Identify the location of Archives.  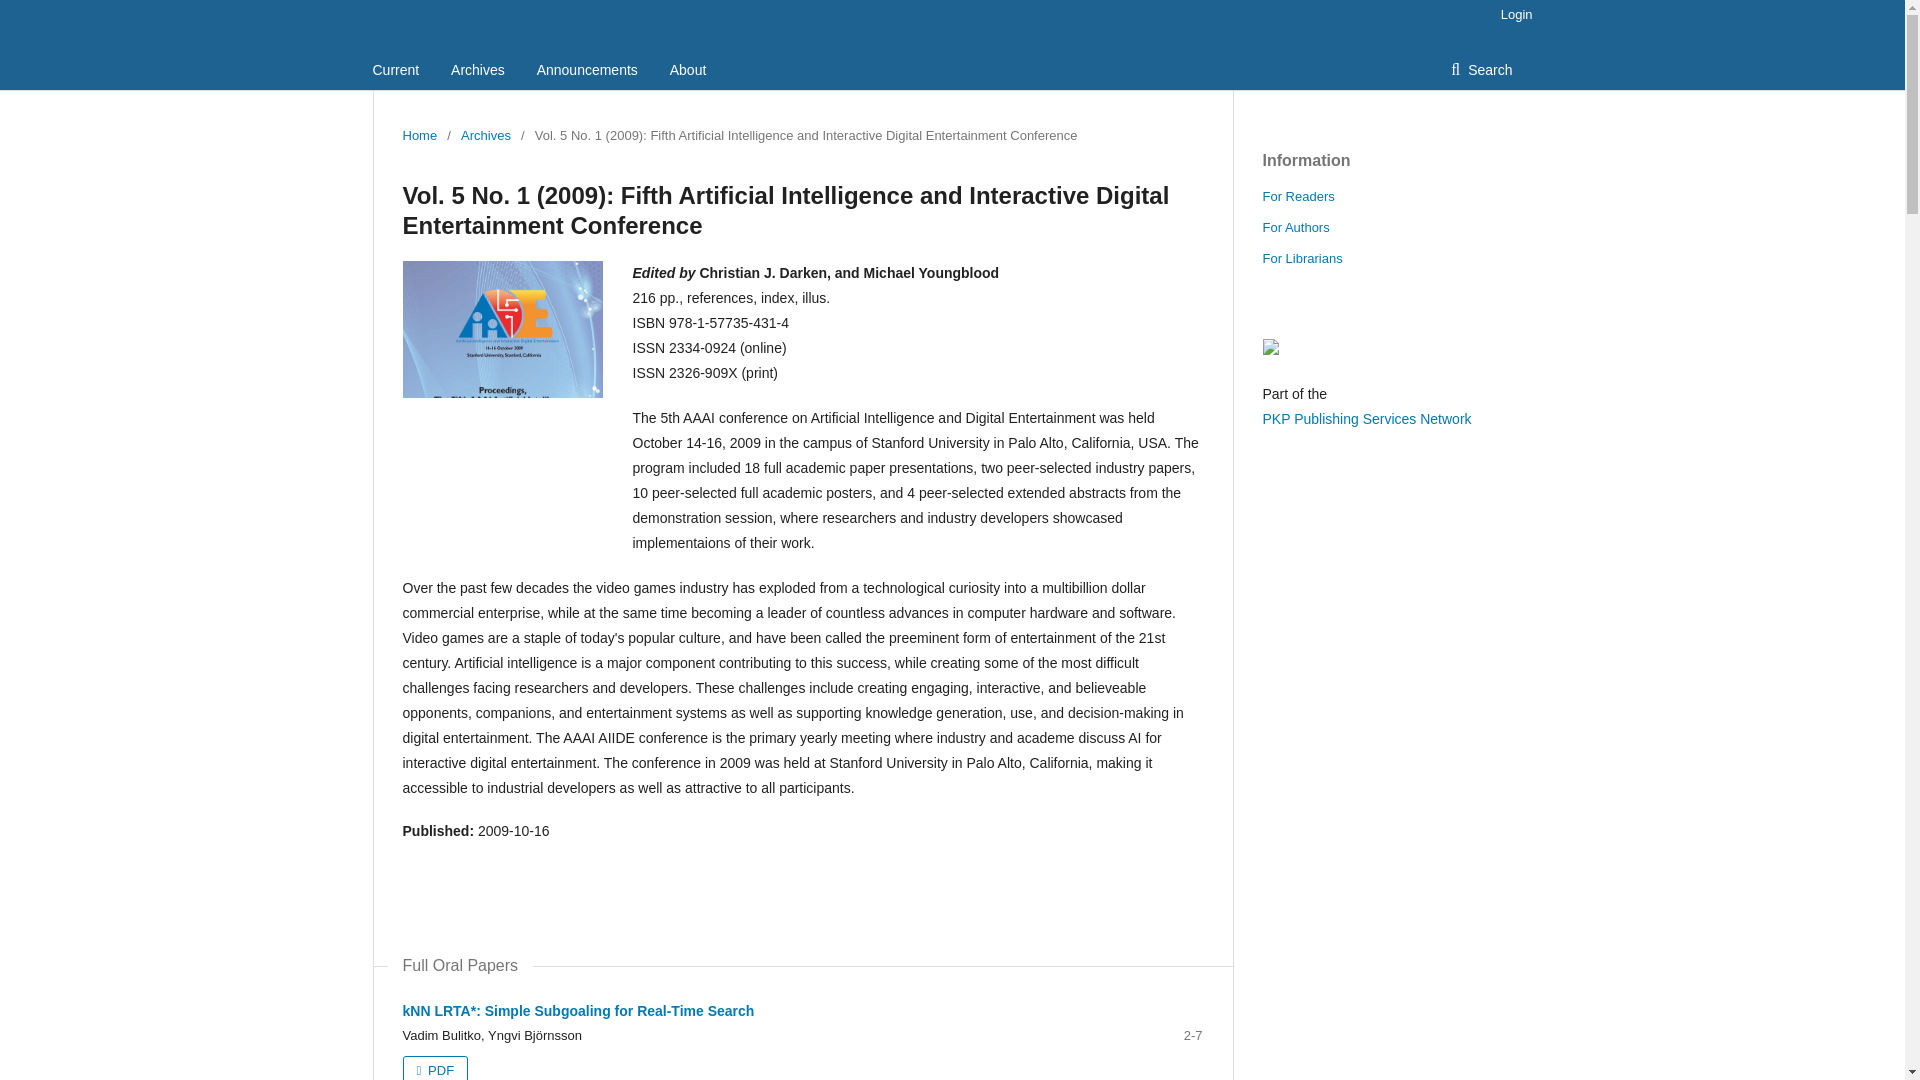
(478, 69).